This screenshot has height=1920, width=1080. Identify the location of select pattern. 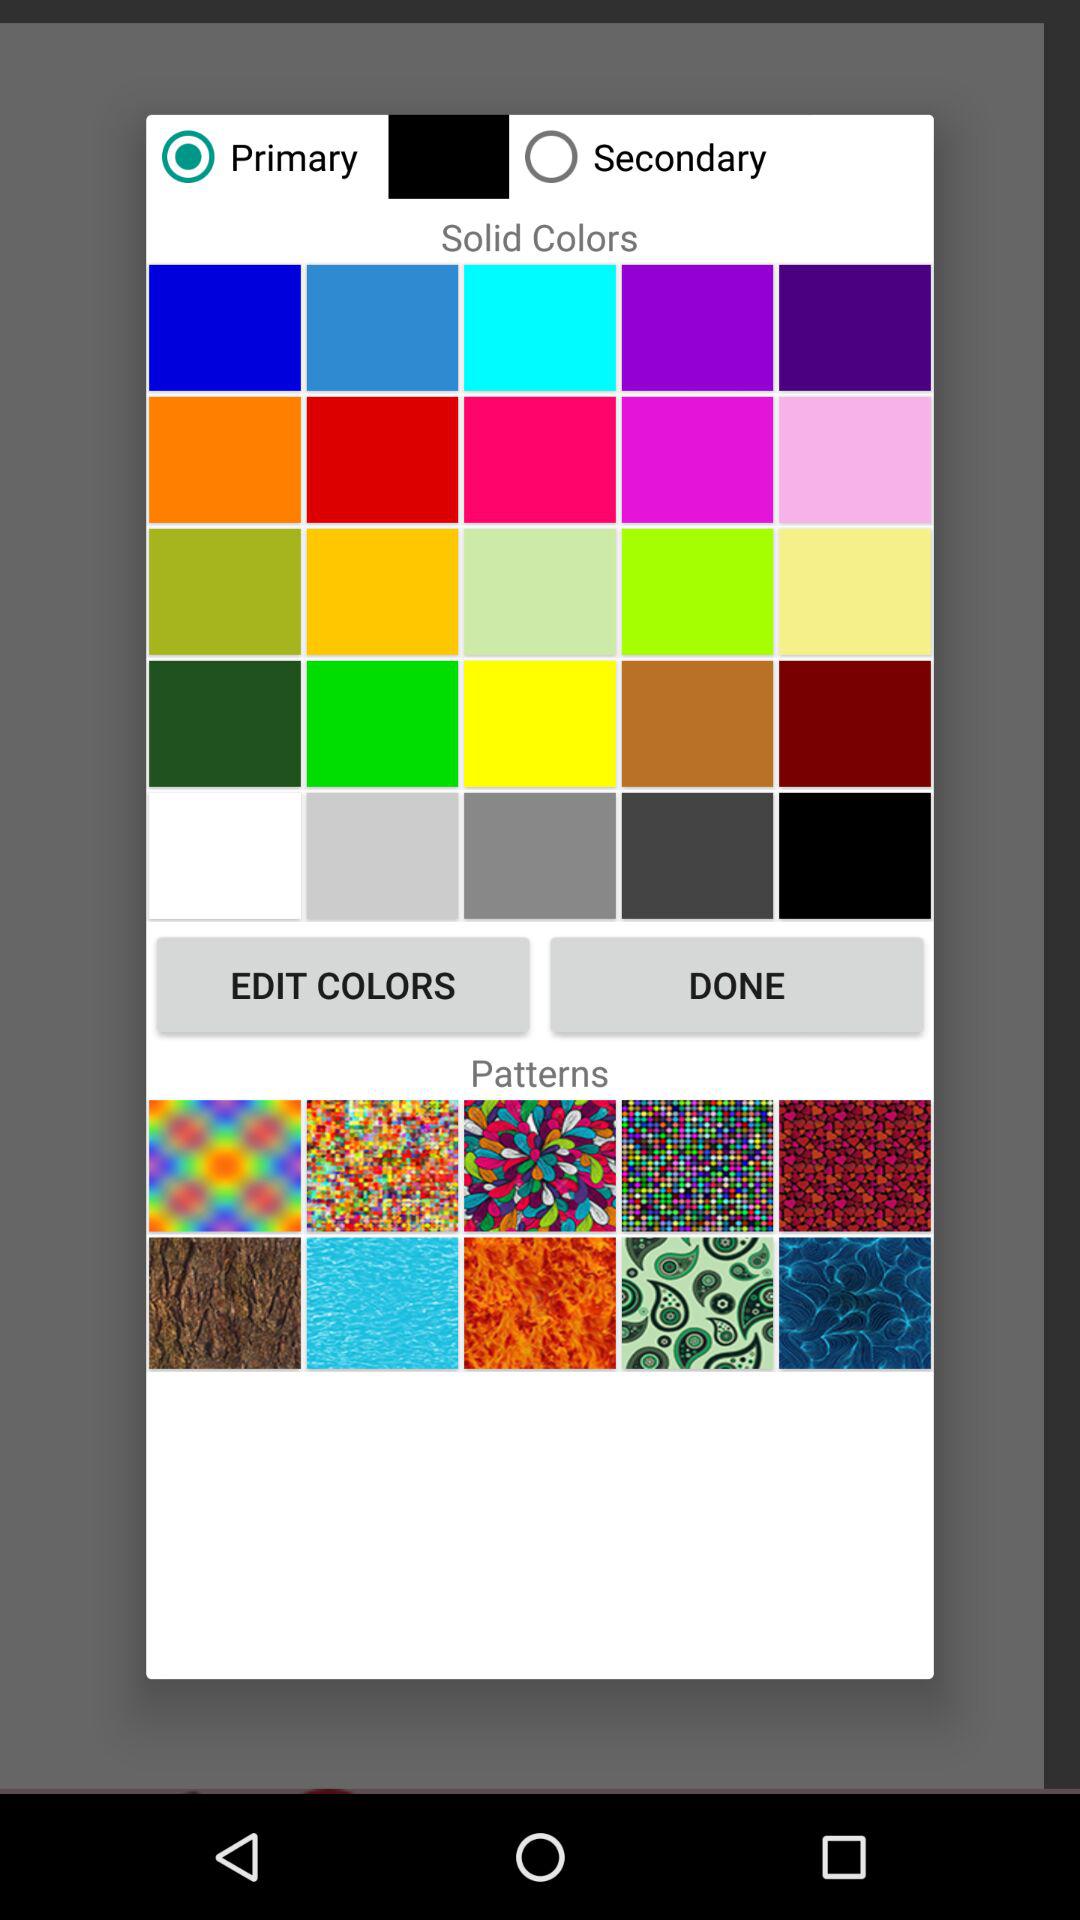
(854, 1166).